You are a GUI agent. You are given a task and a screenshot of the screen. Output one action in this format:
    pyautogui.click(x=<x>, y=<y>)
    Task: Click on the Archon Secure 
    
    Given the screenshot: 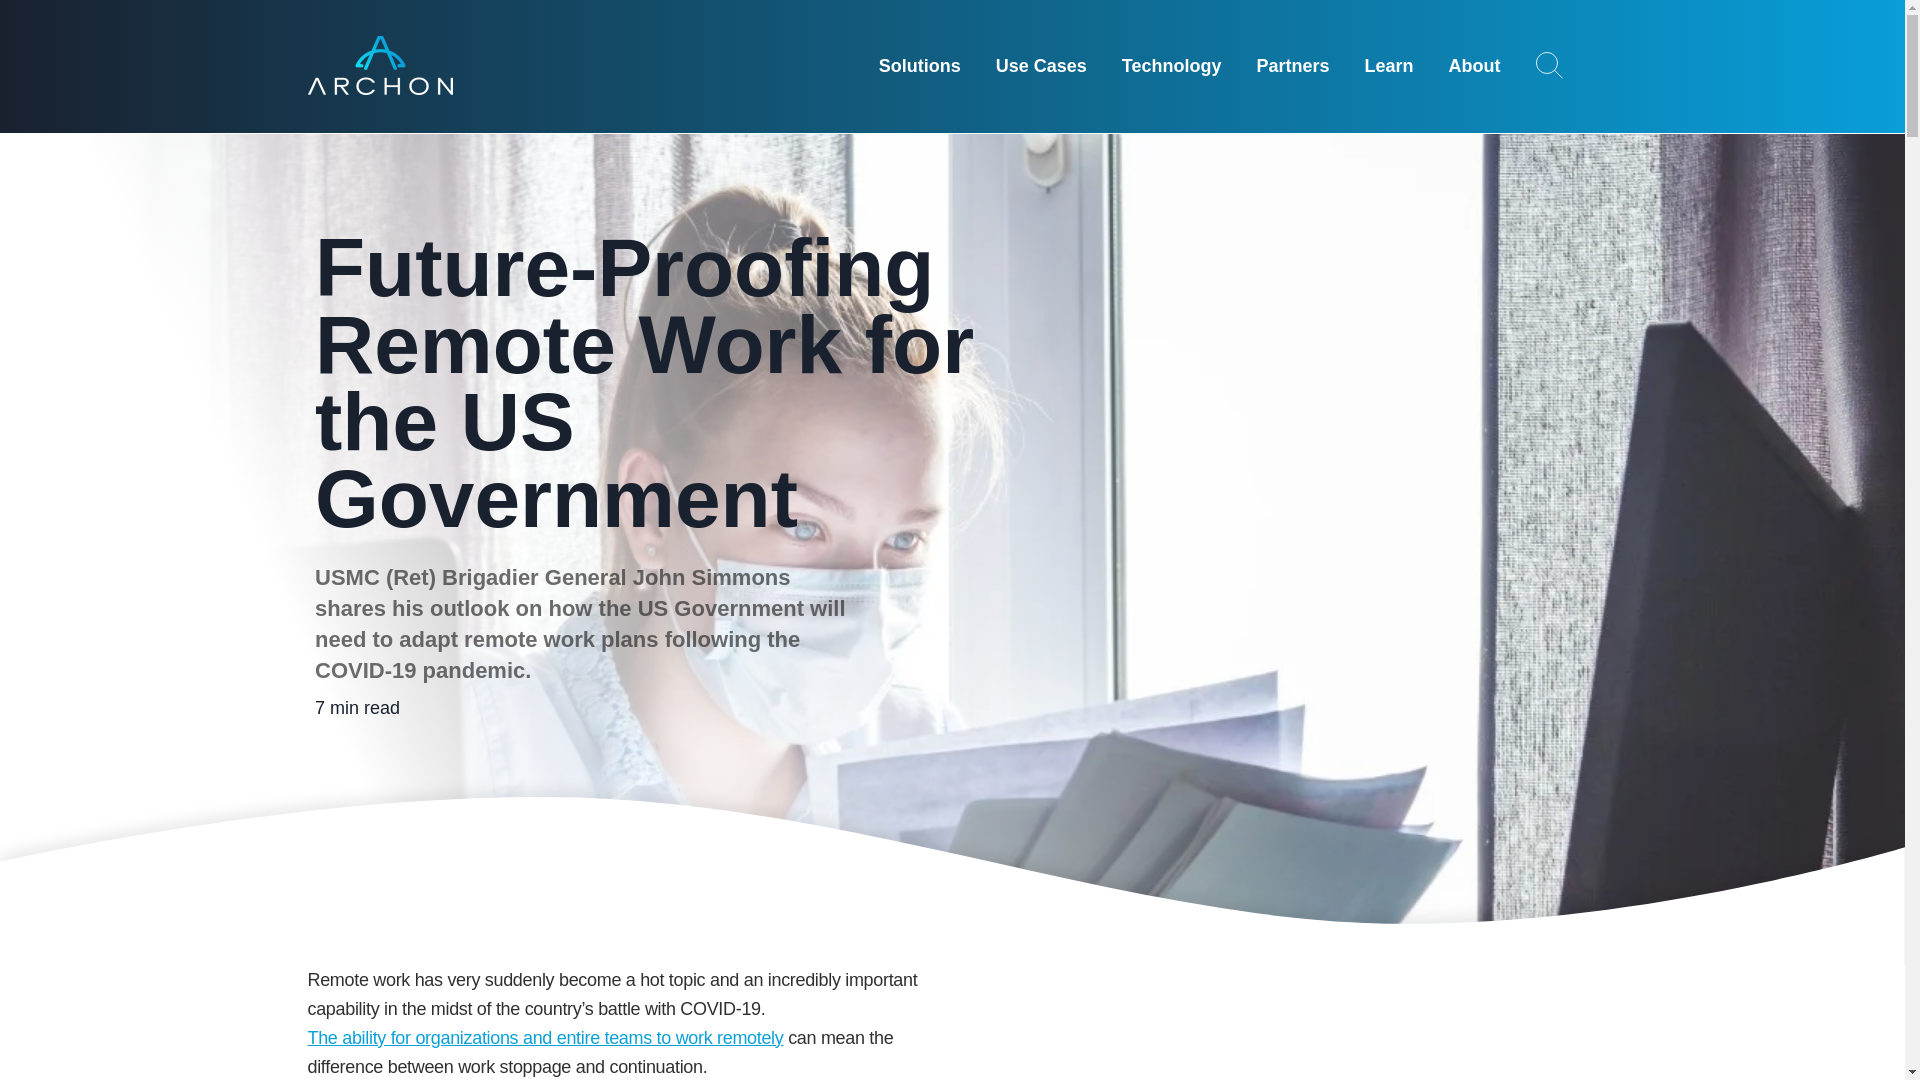 What is the action you would take?
    pyautogui.click(x=380, y=65)
    